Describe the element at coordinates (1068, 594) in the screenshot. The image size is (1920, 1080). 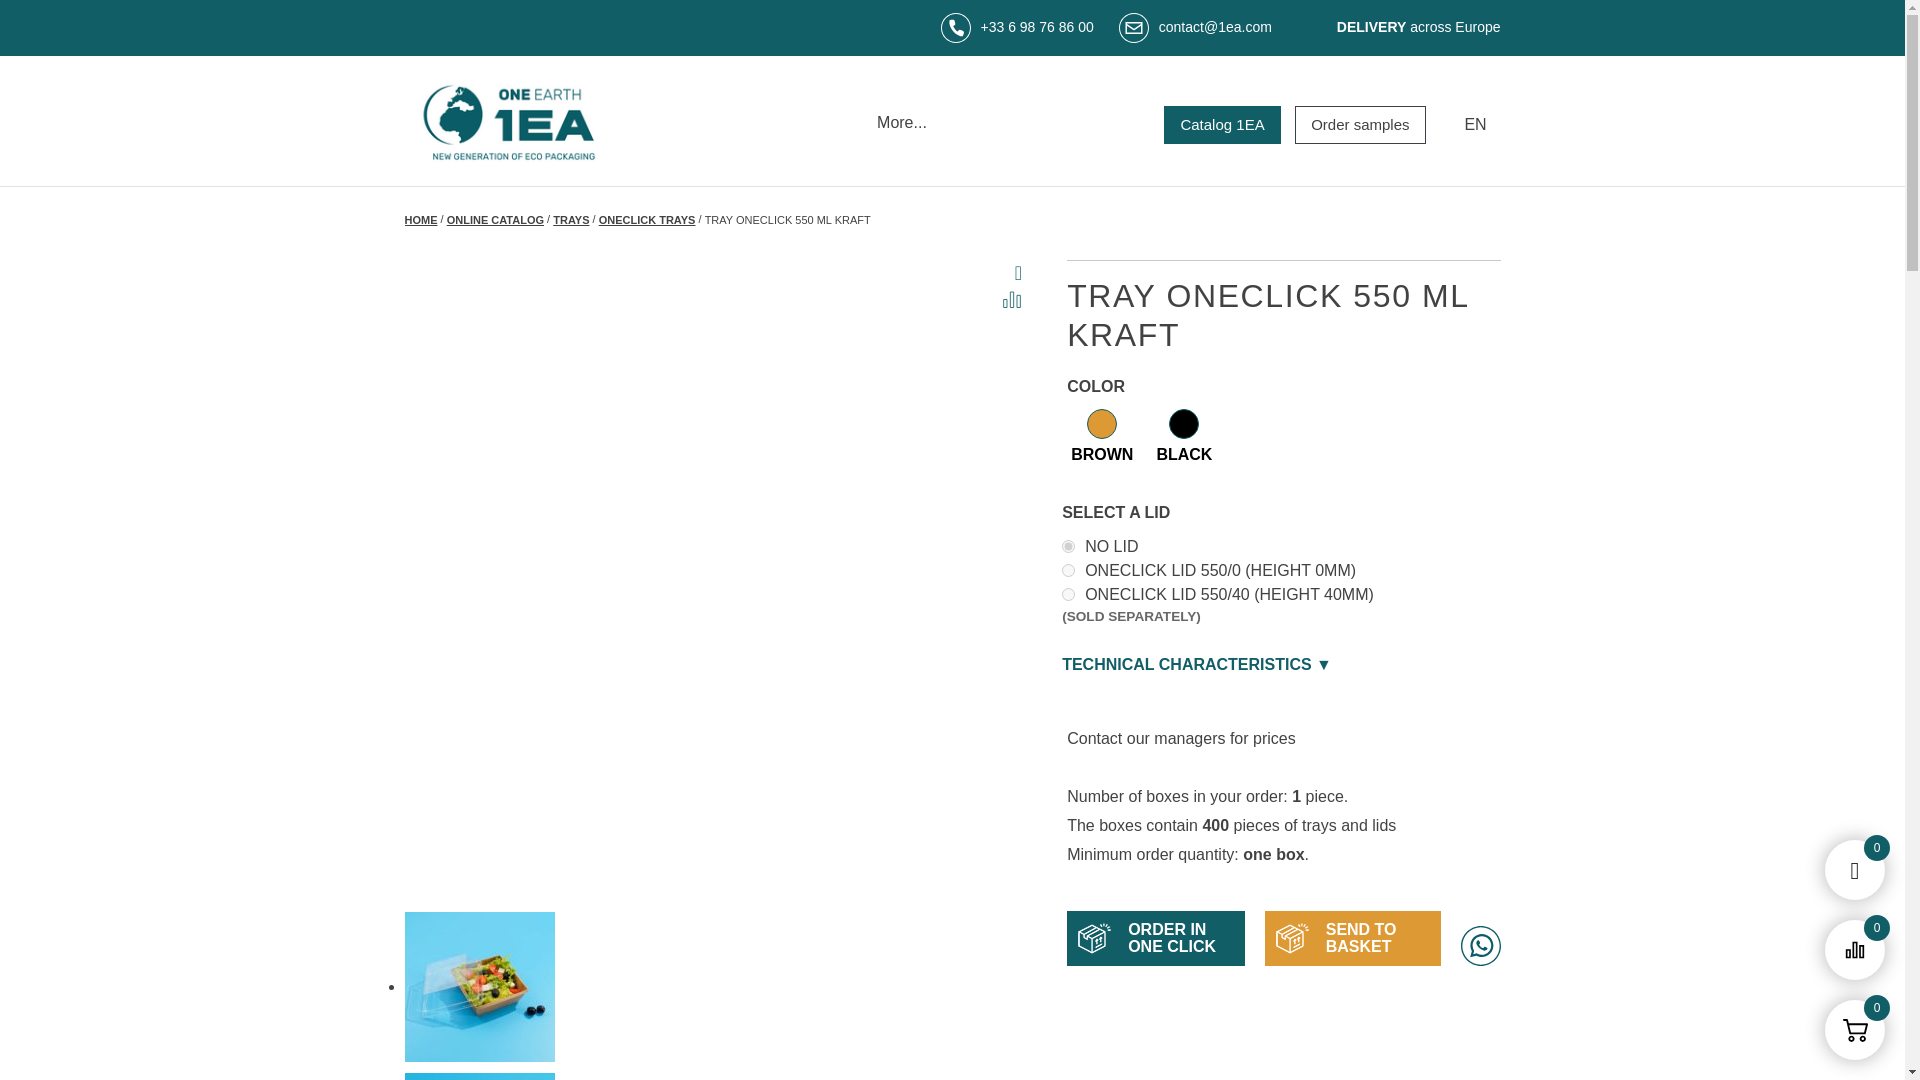
I see `l0yff` at that location.